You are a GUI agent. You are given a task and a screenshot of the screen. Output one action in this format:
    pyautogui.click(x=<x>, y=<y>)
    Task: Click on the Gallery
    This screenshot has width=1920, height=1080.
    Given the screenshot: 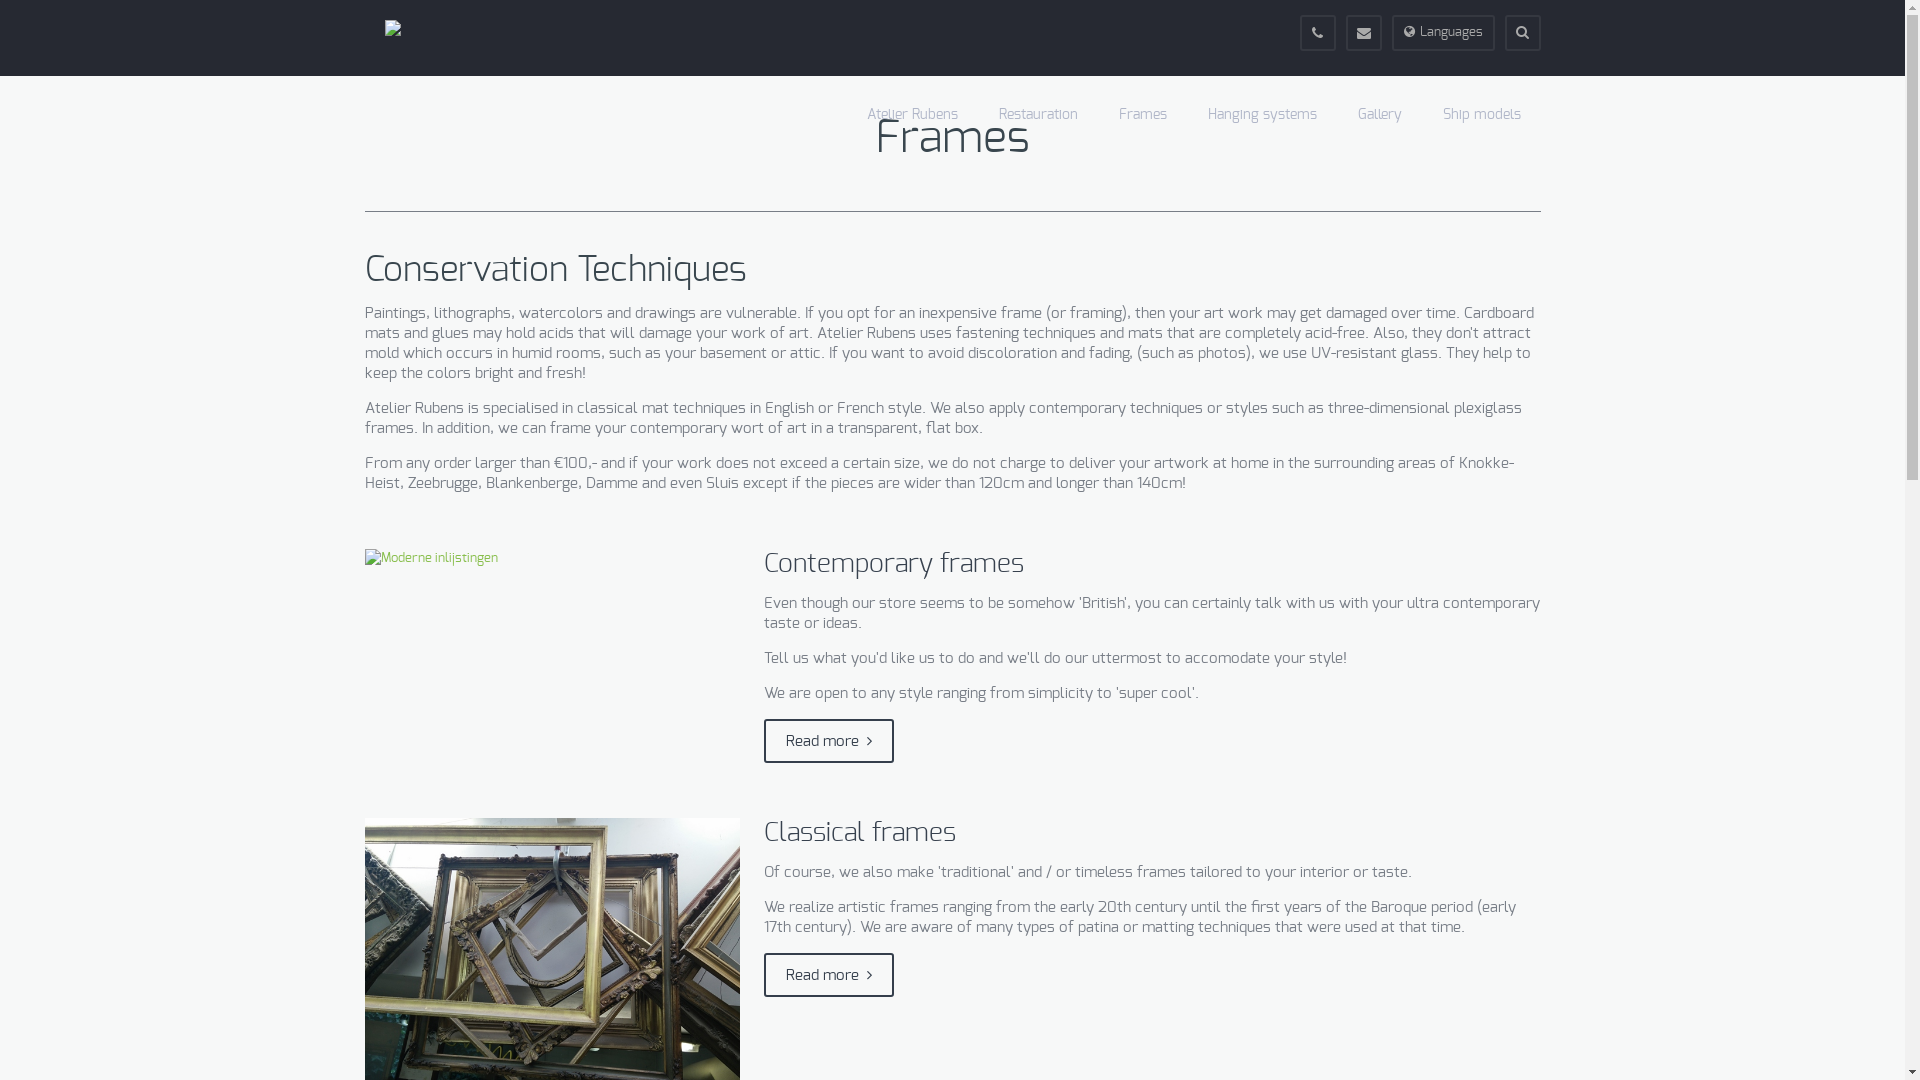 What is the action you would take?
    pyautogui.click(x=1380, y=115)
    